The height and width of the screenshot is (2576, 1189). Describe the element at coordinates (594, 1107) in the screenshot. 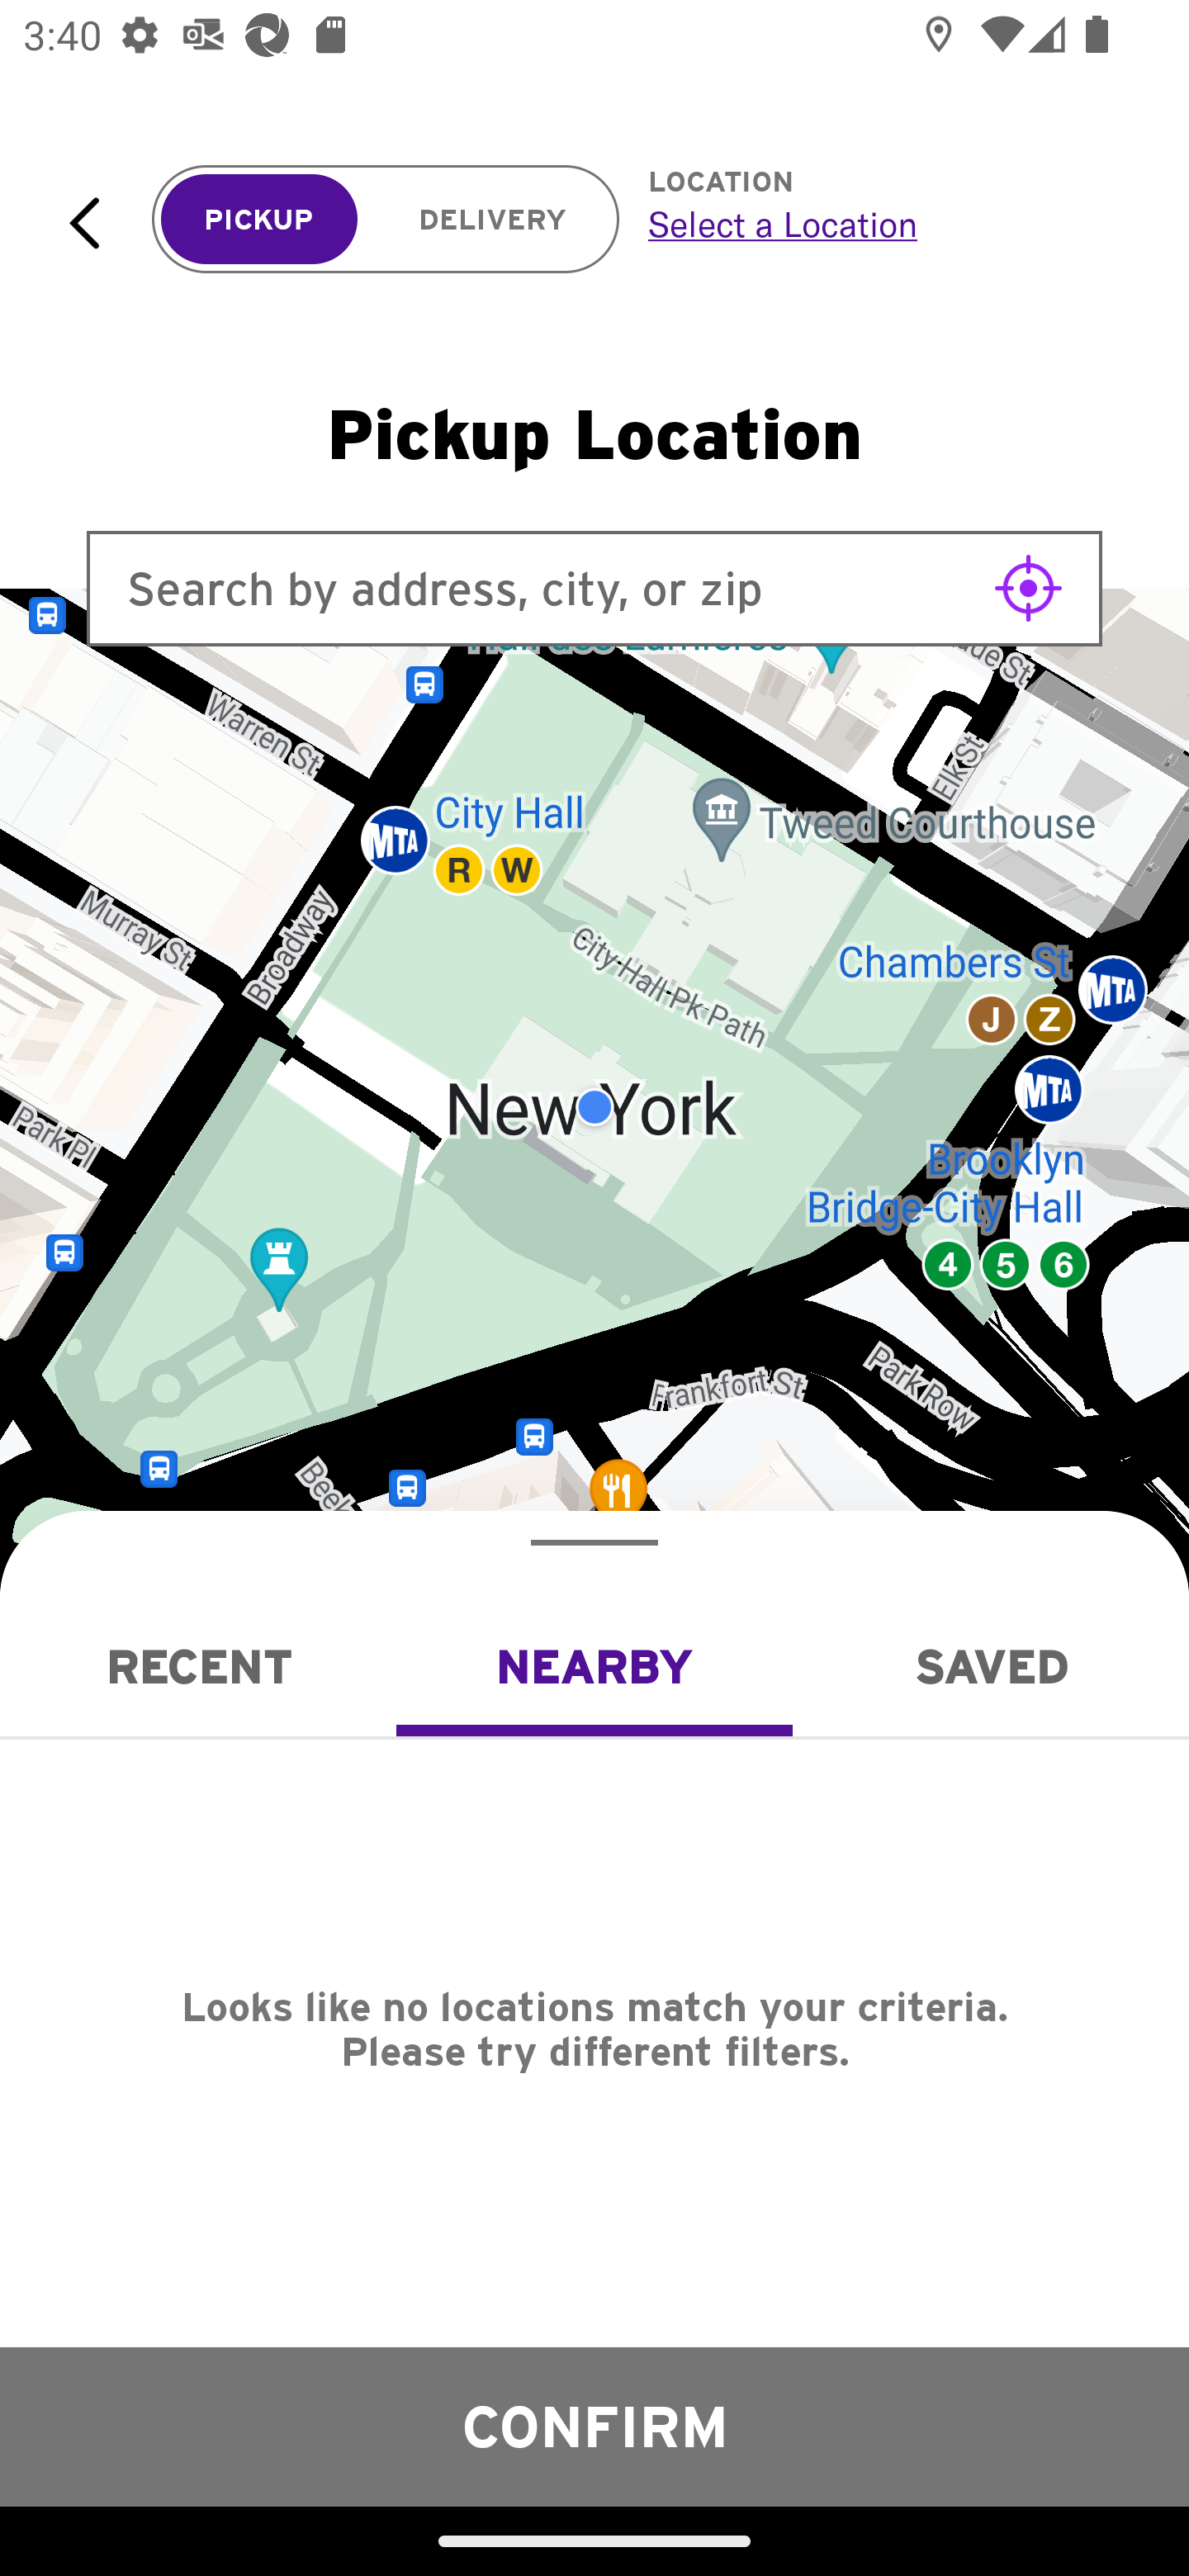

I see `Google Map` at that location.